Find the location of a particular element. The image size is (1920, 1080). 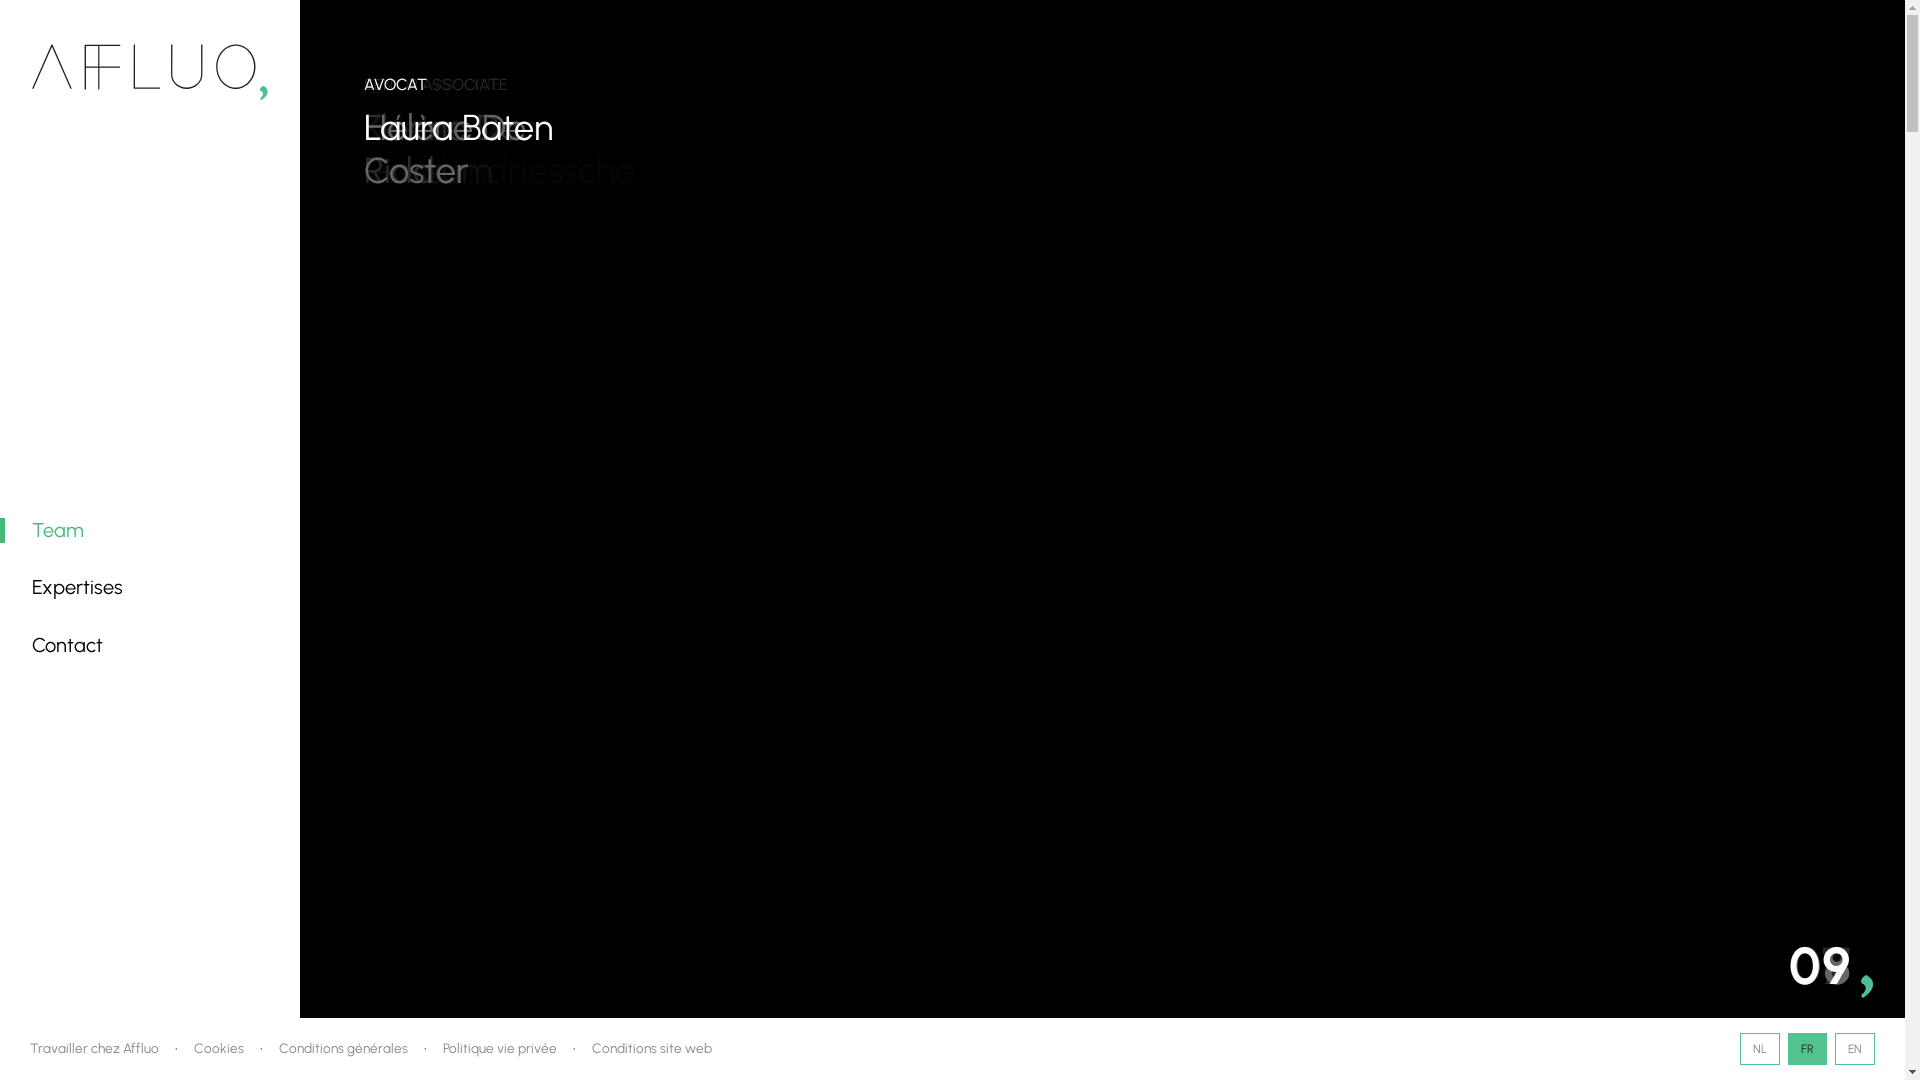

Dominique Bogman is located at coordinates (1118, 149).